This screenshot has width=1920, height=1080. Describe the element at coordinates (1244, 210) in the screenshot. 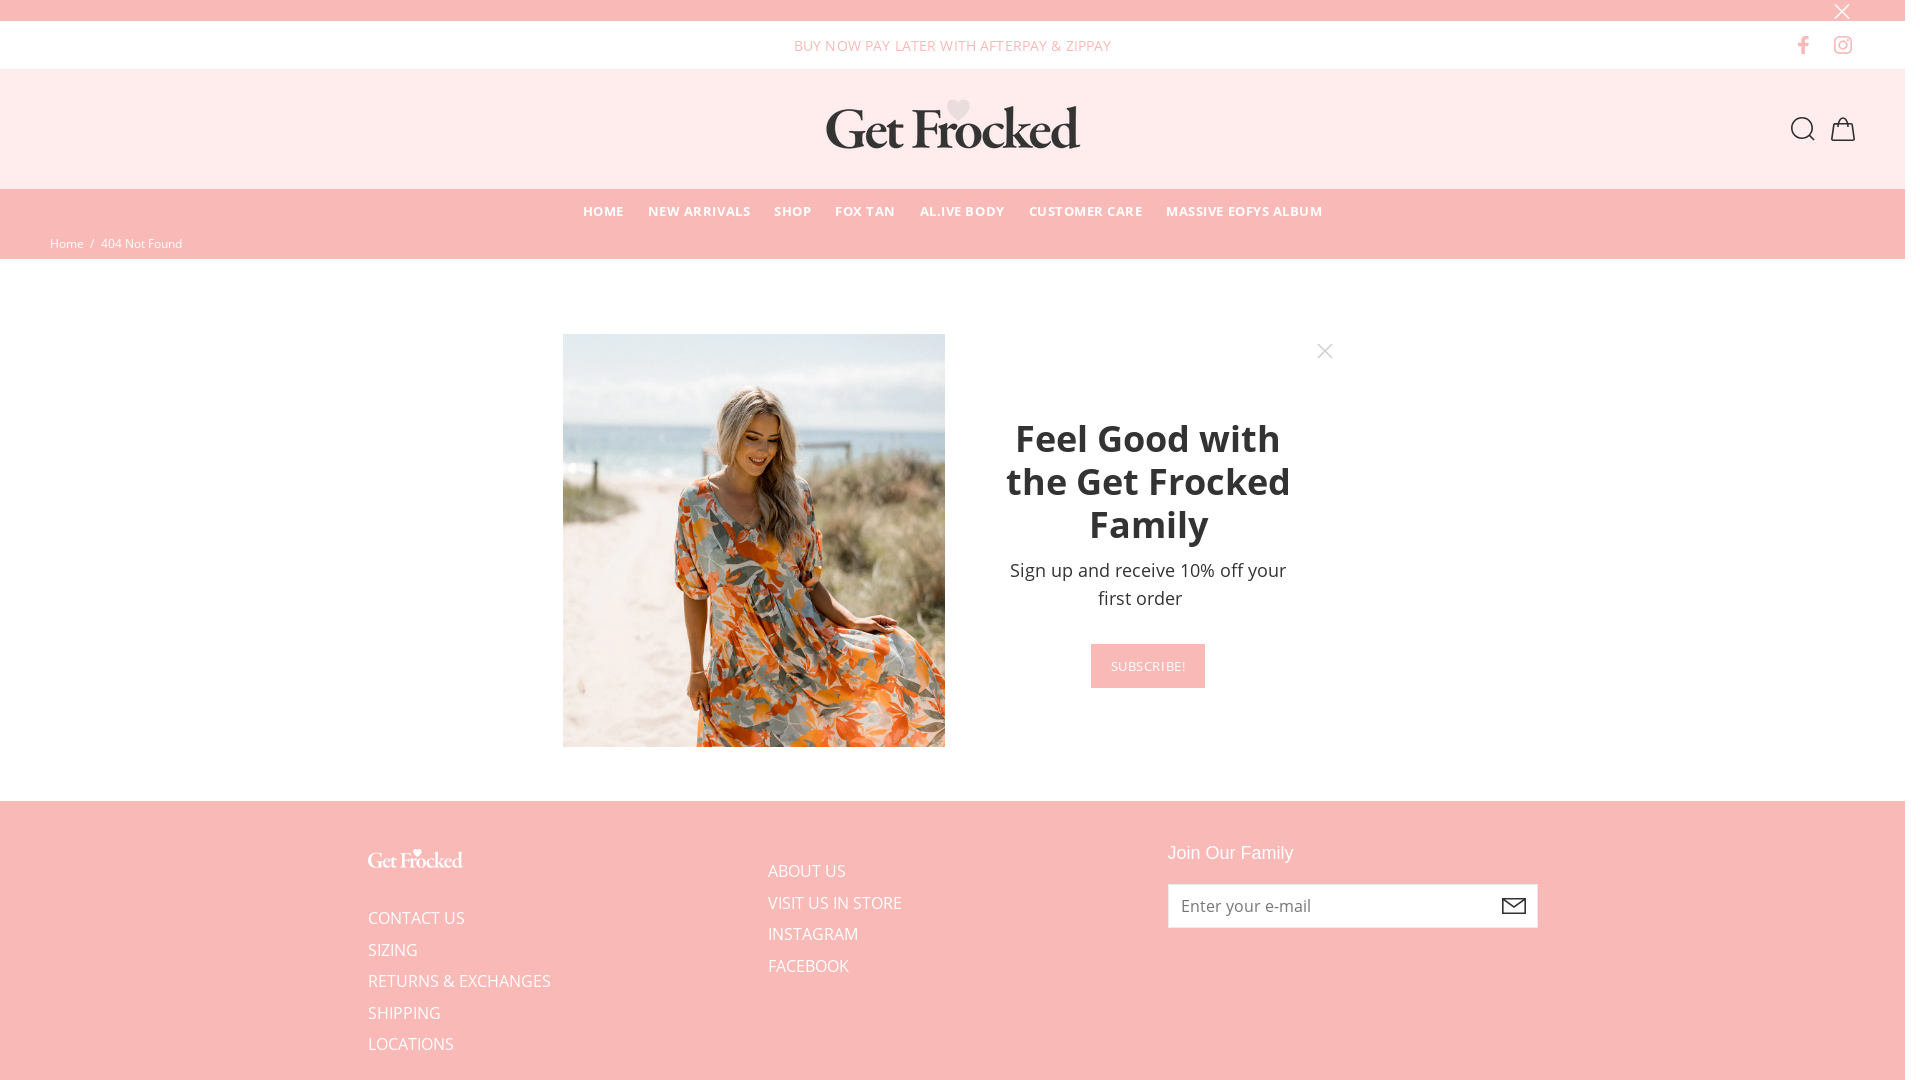

I see `MASSIVE EOFYS ALBUM` at that location.